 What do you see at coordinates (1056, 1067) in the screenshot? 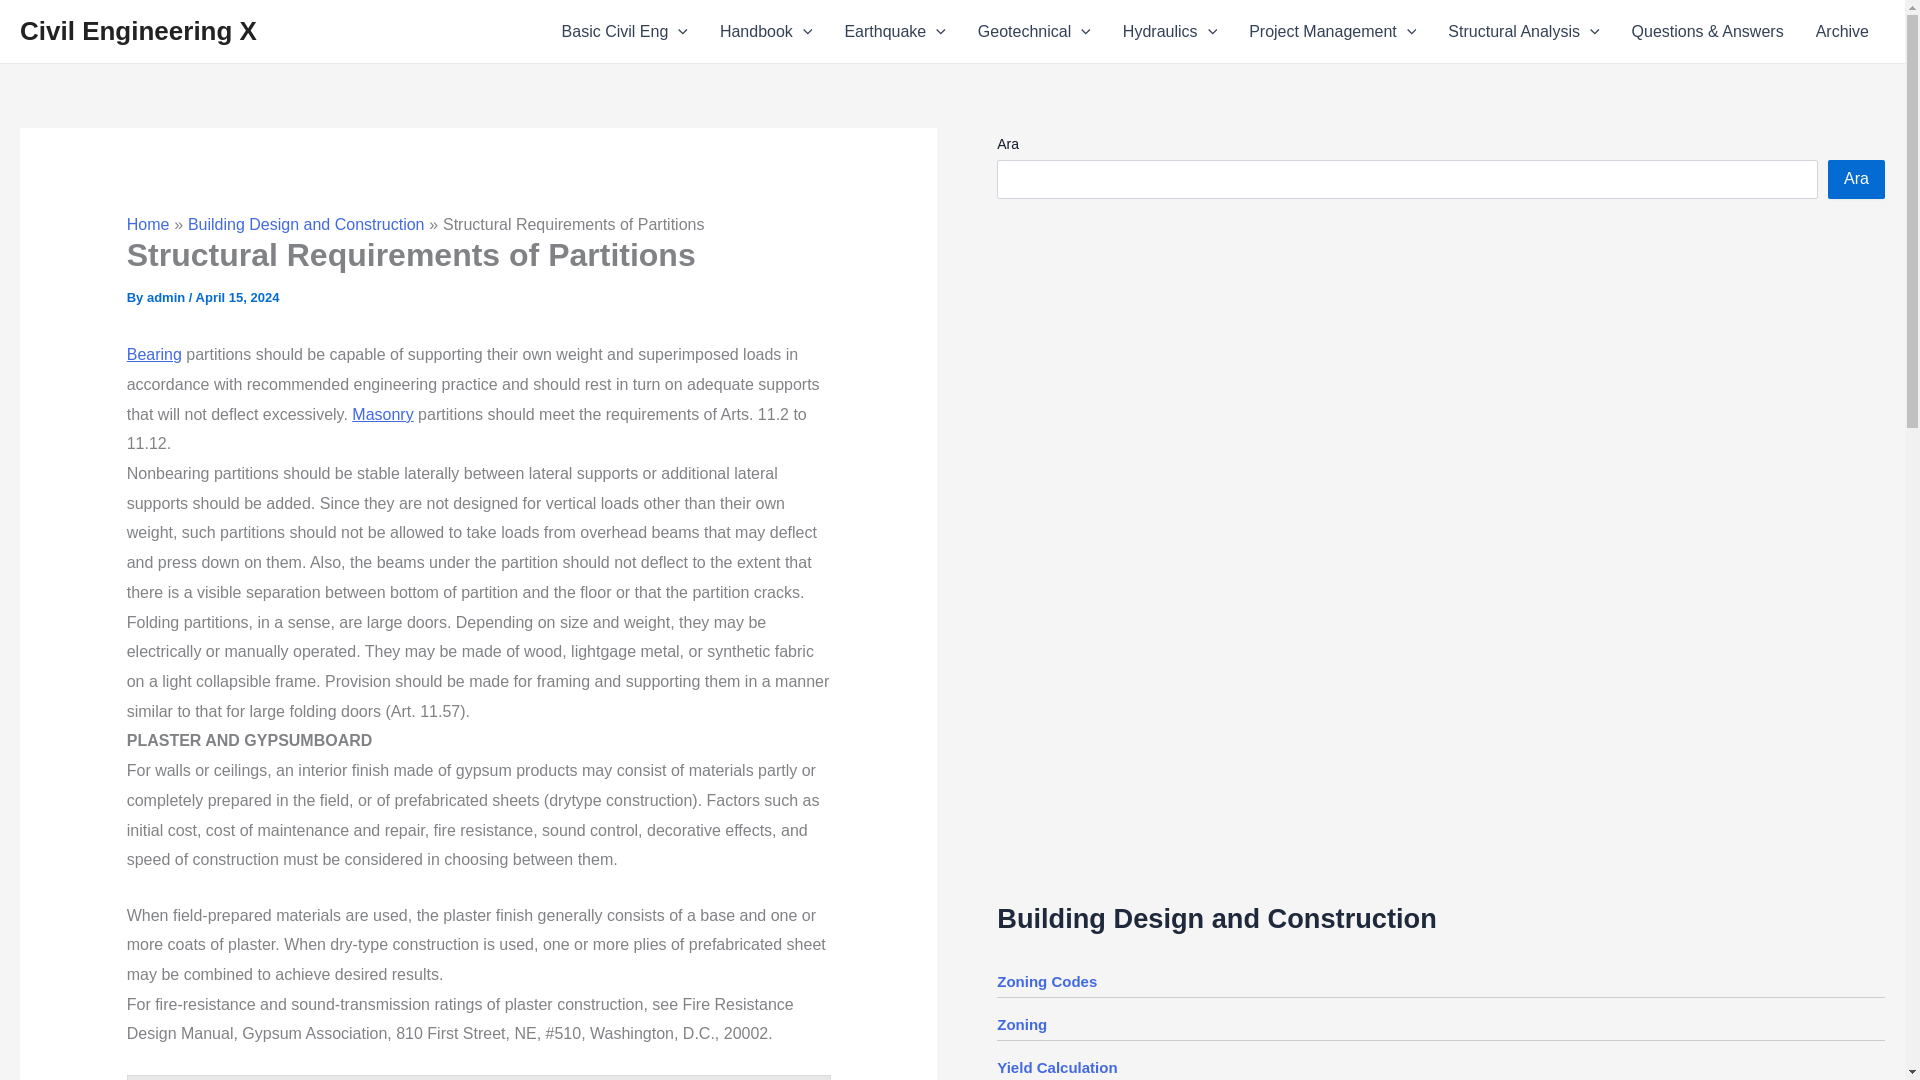
I see `Yield Calculation` at bounding box center [1056, 1067].